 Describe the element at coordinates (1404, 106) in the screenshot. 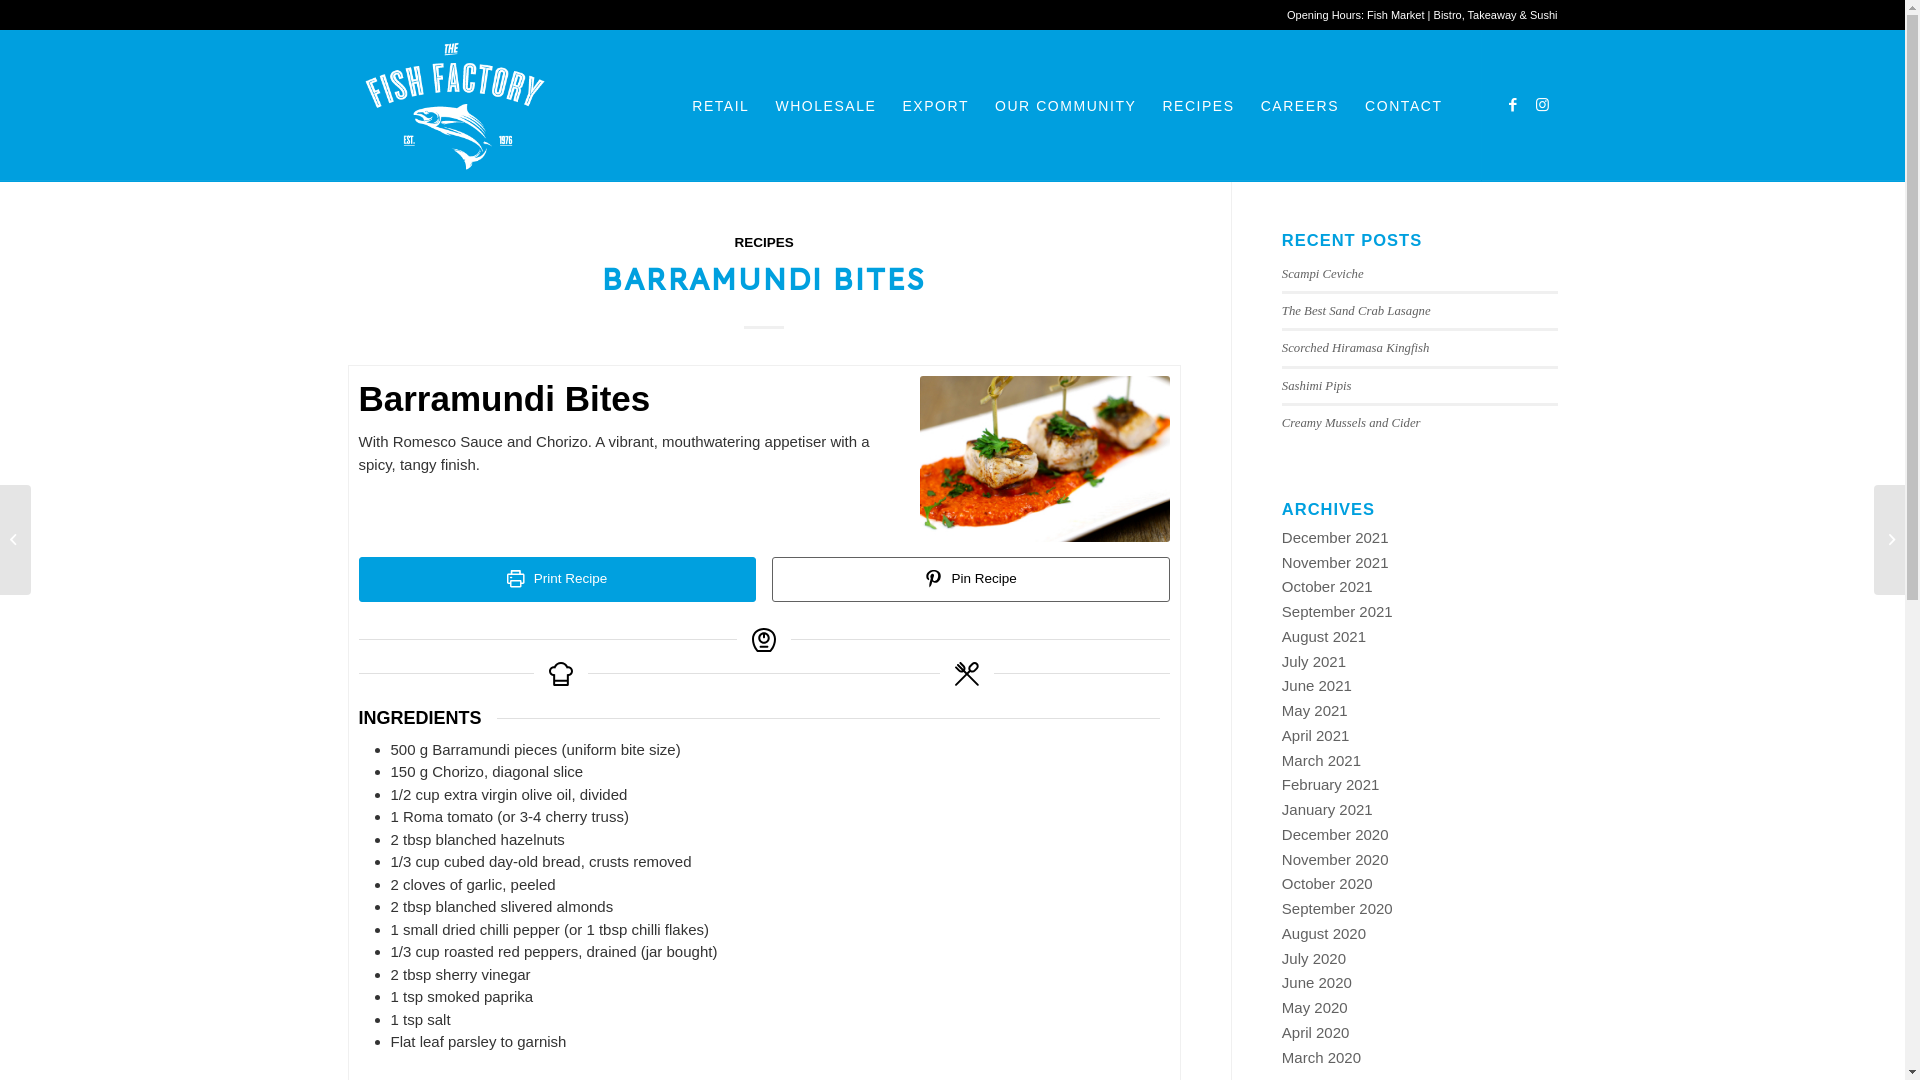

I see `CONTACT` at that location.